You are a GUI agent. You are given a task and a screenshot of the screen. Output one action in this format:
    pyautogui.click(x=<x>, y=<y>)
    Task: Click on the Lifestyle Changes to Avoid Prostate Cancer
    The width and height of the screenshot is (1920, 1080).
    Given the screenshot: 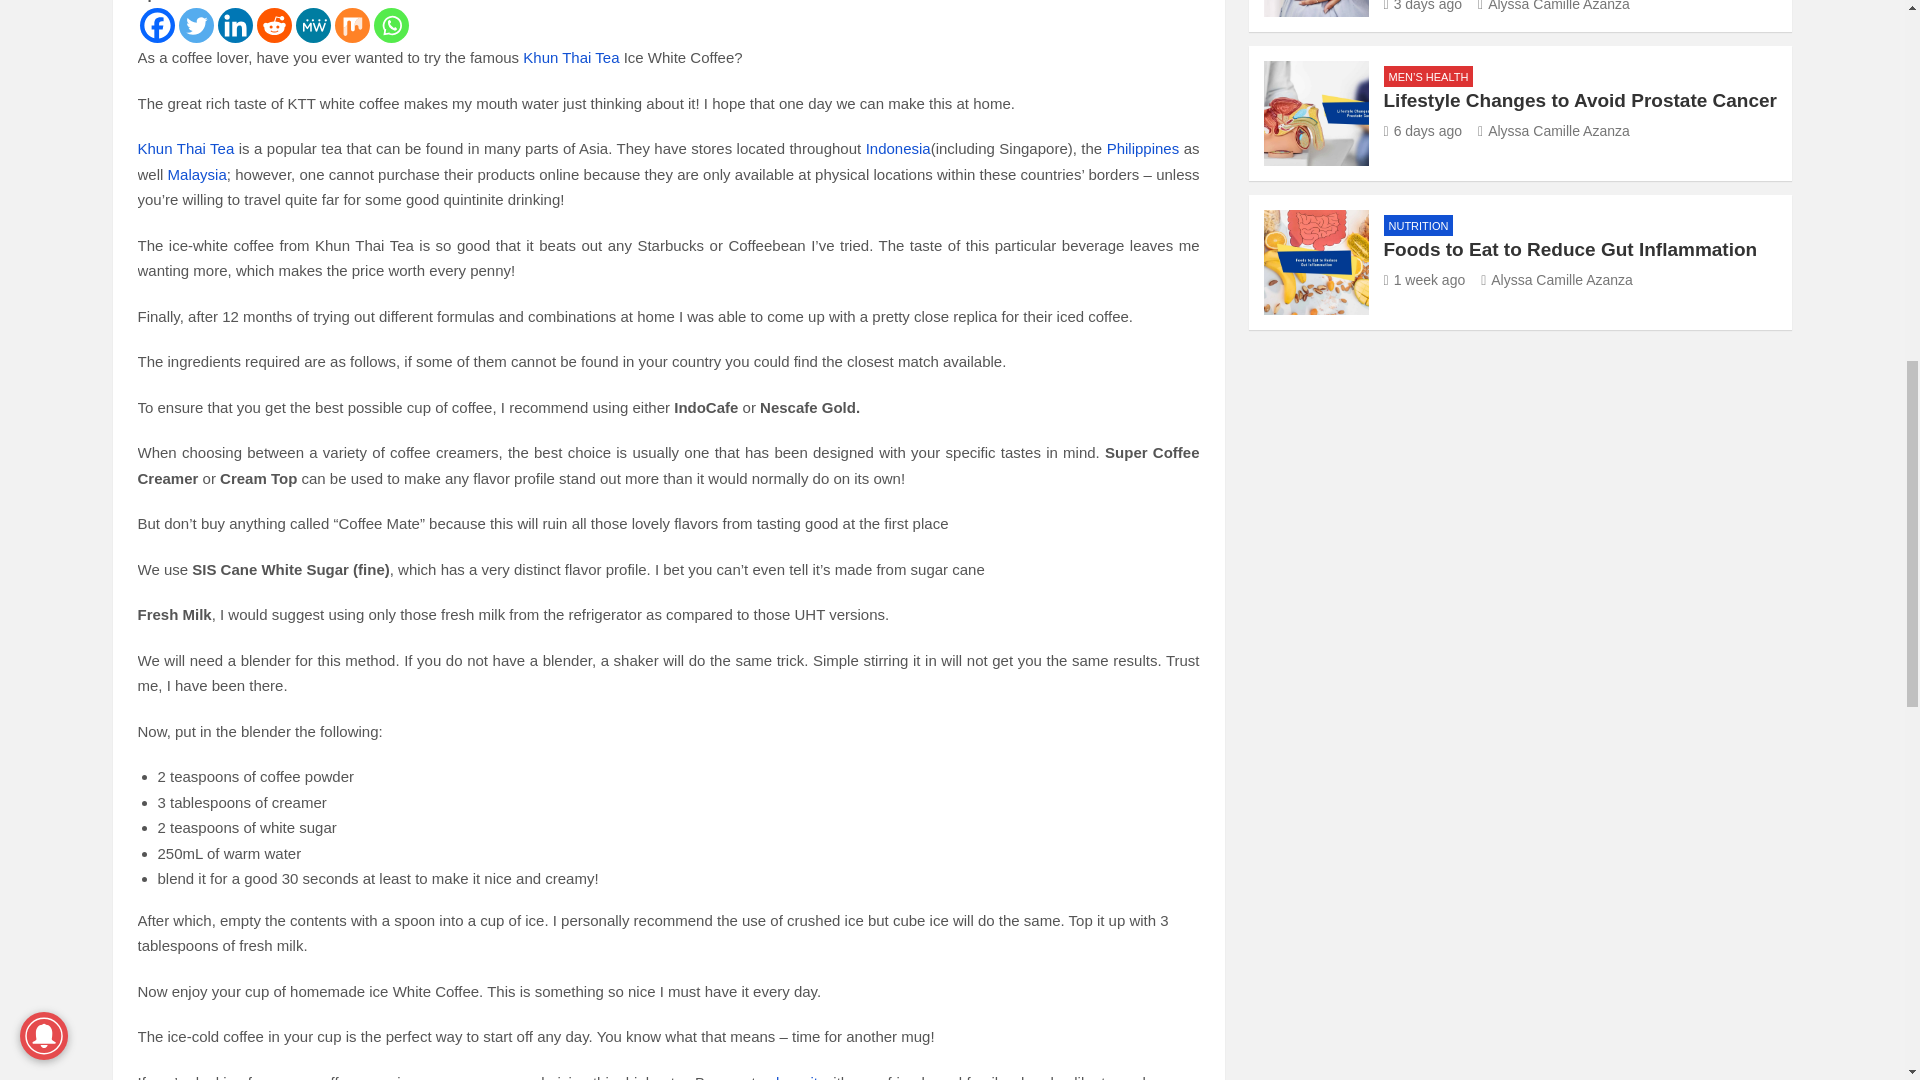 What is the action you would take?
    pyautogui.click(x=1424, y=131)
    